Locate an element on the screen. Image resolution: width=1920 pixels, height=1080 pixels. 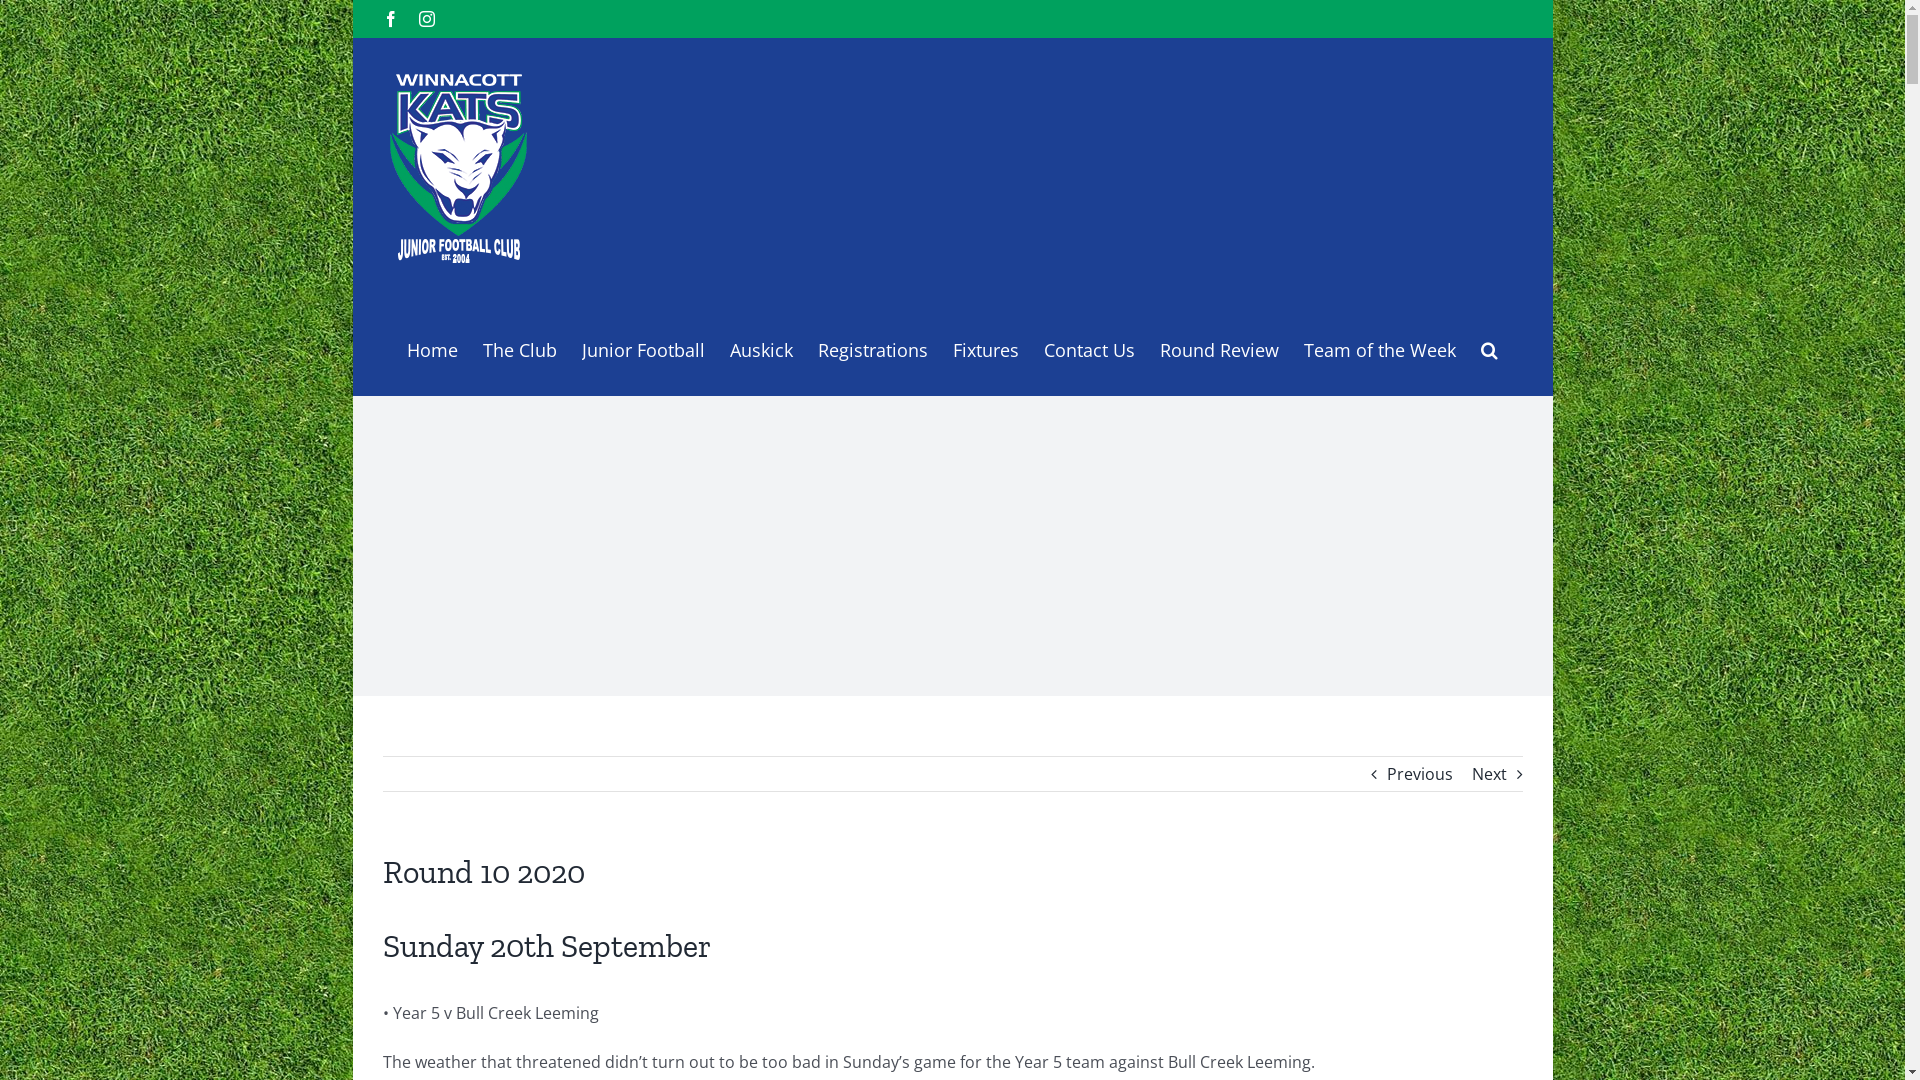
The Club is located at coordinates (519, 348).